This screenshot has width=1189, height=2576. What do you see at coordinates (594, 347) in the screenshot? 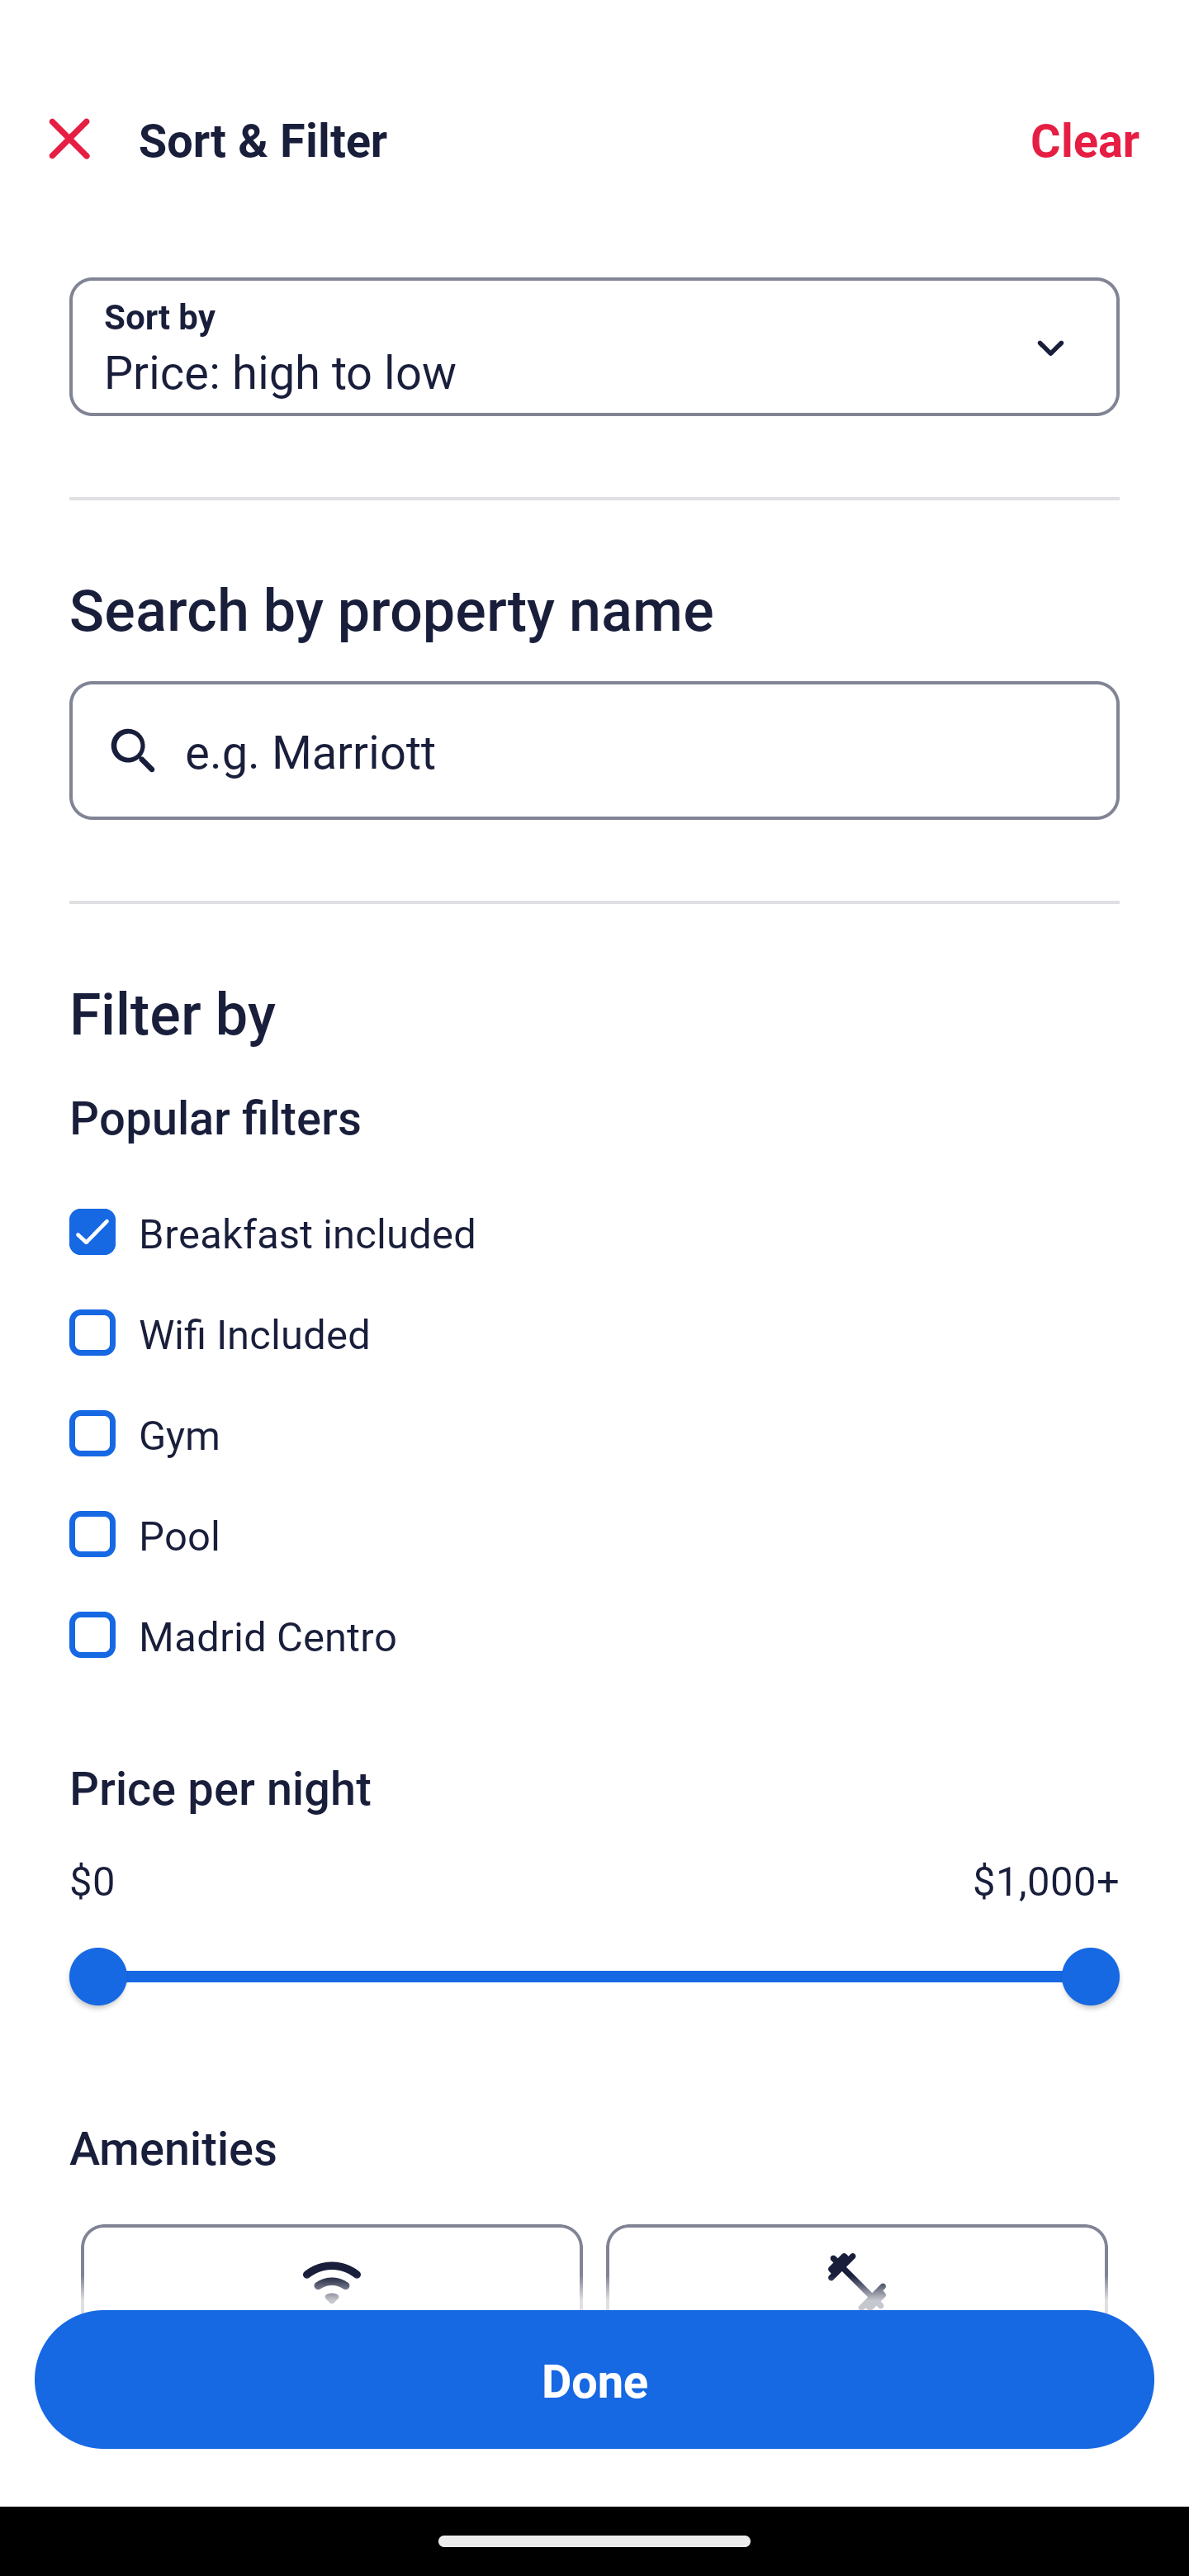
I see `Sort by Button Price: high to low` at bounding box center [594, 347].